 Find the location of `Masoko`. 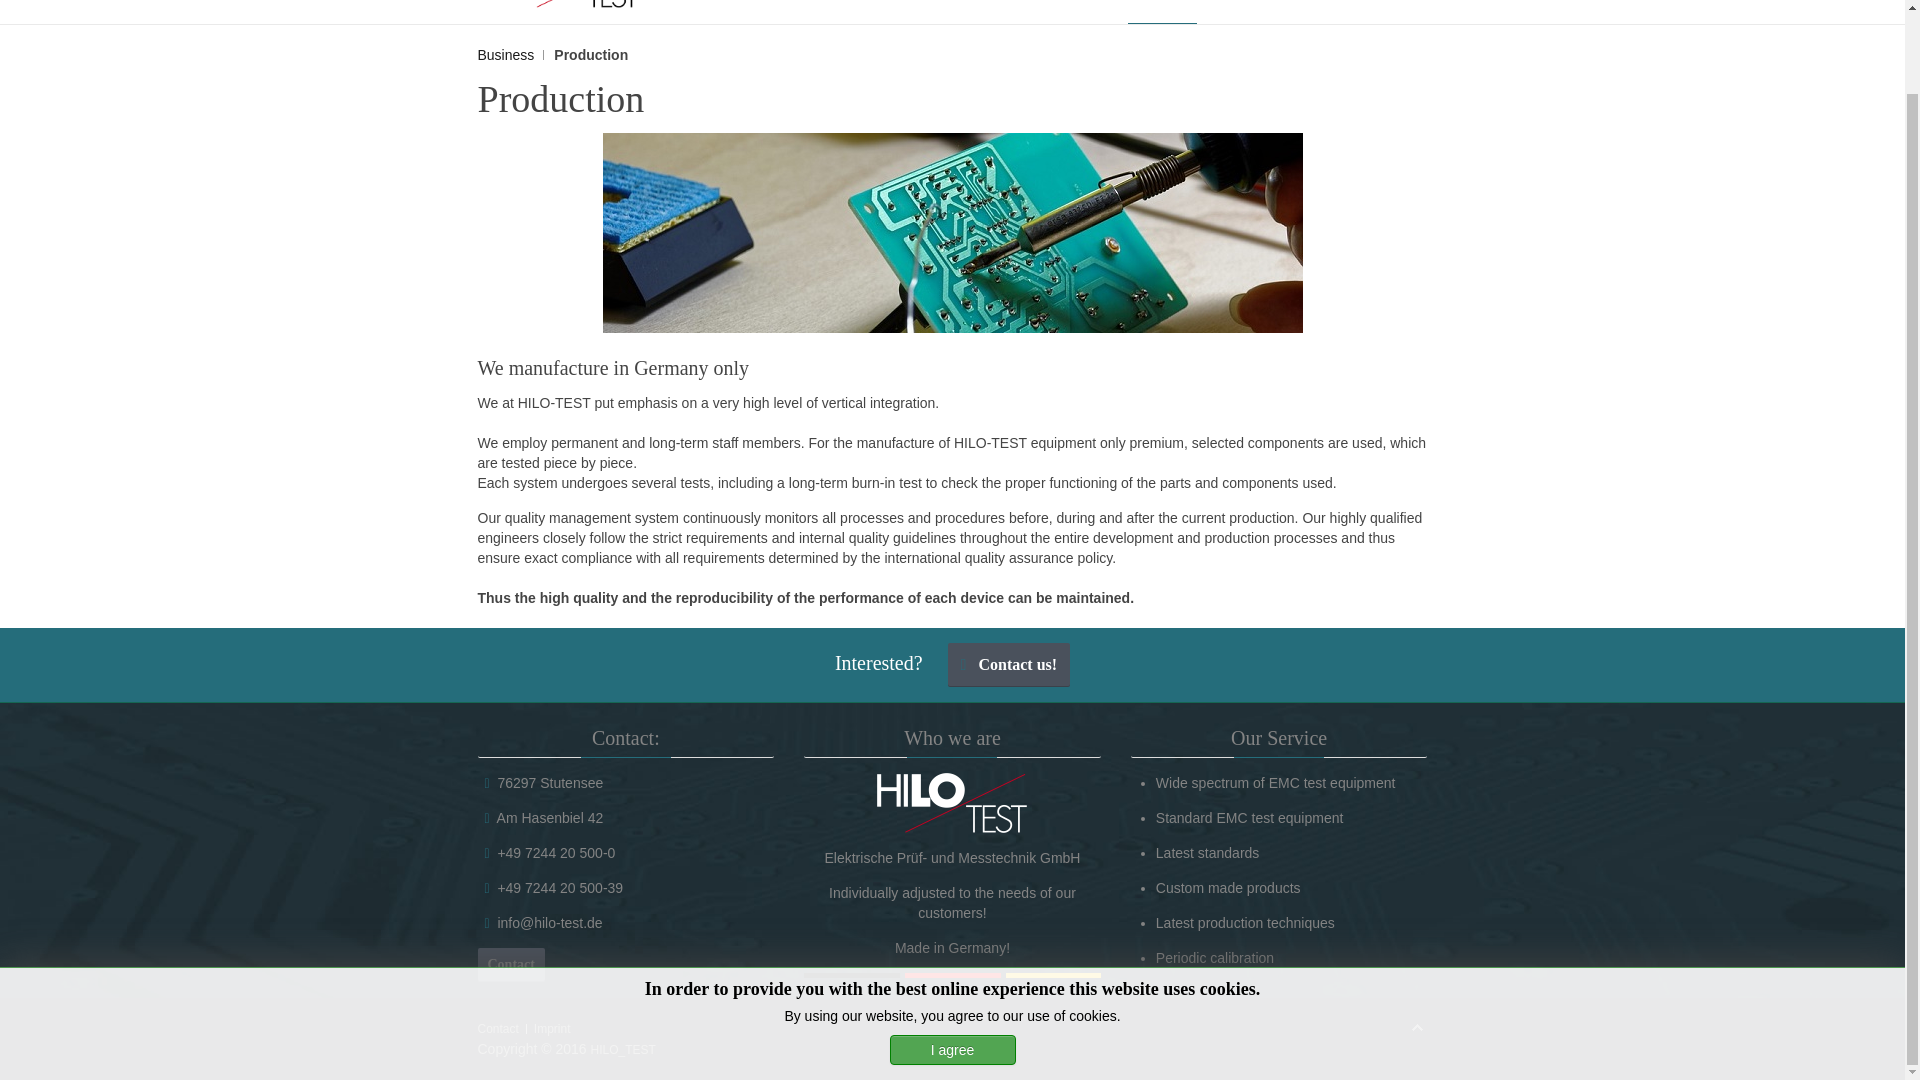

Masoko is located at coordinates (952, 976).